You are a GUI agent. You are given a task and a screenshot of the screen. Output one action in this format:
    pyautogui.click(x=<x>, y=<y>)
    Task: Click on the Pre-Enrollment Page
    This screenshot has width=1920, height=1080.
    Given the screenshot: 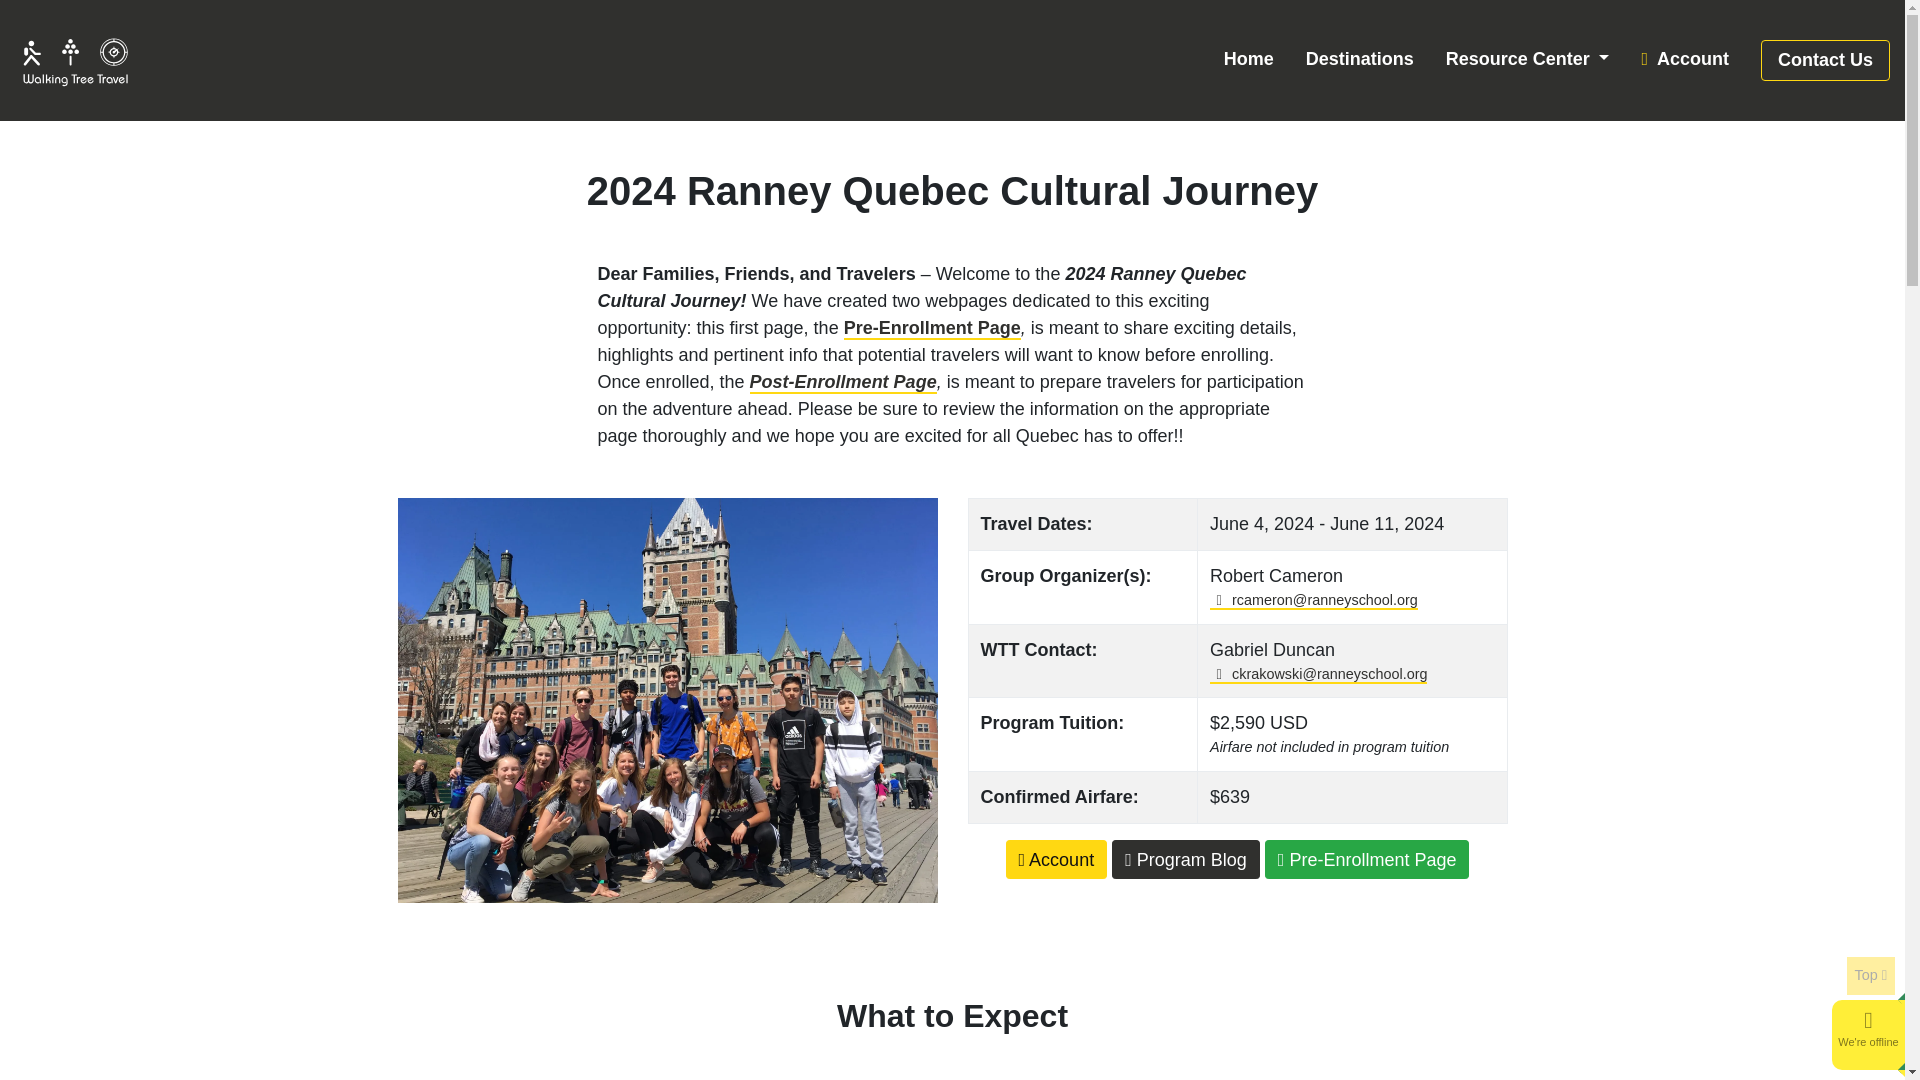 What is the action you would take?
    pyautogui.click(x=932, y=328)
    